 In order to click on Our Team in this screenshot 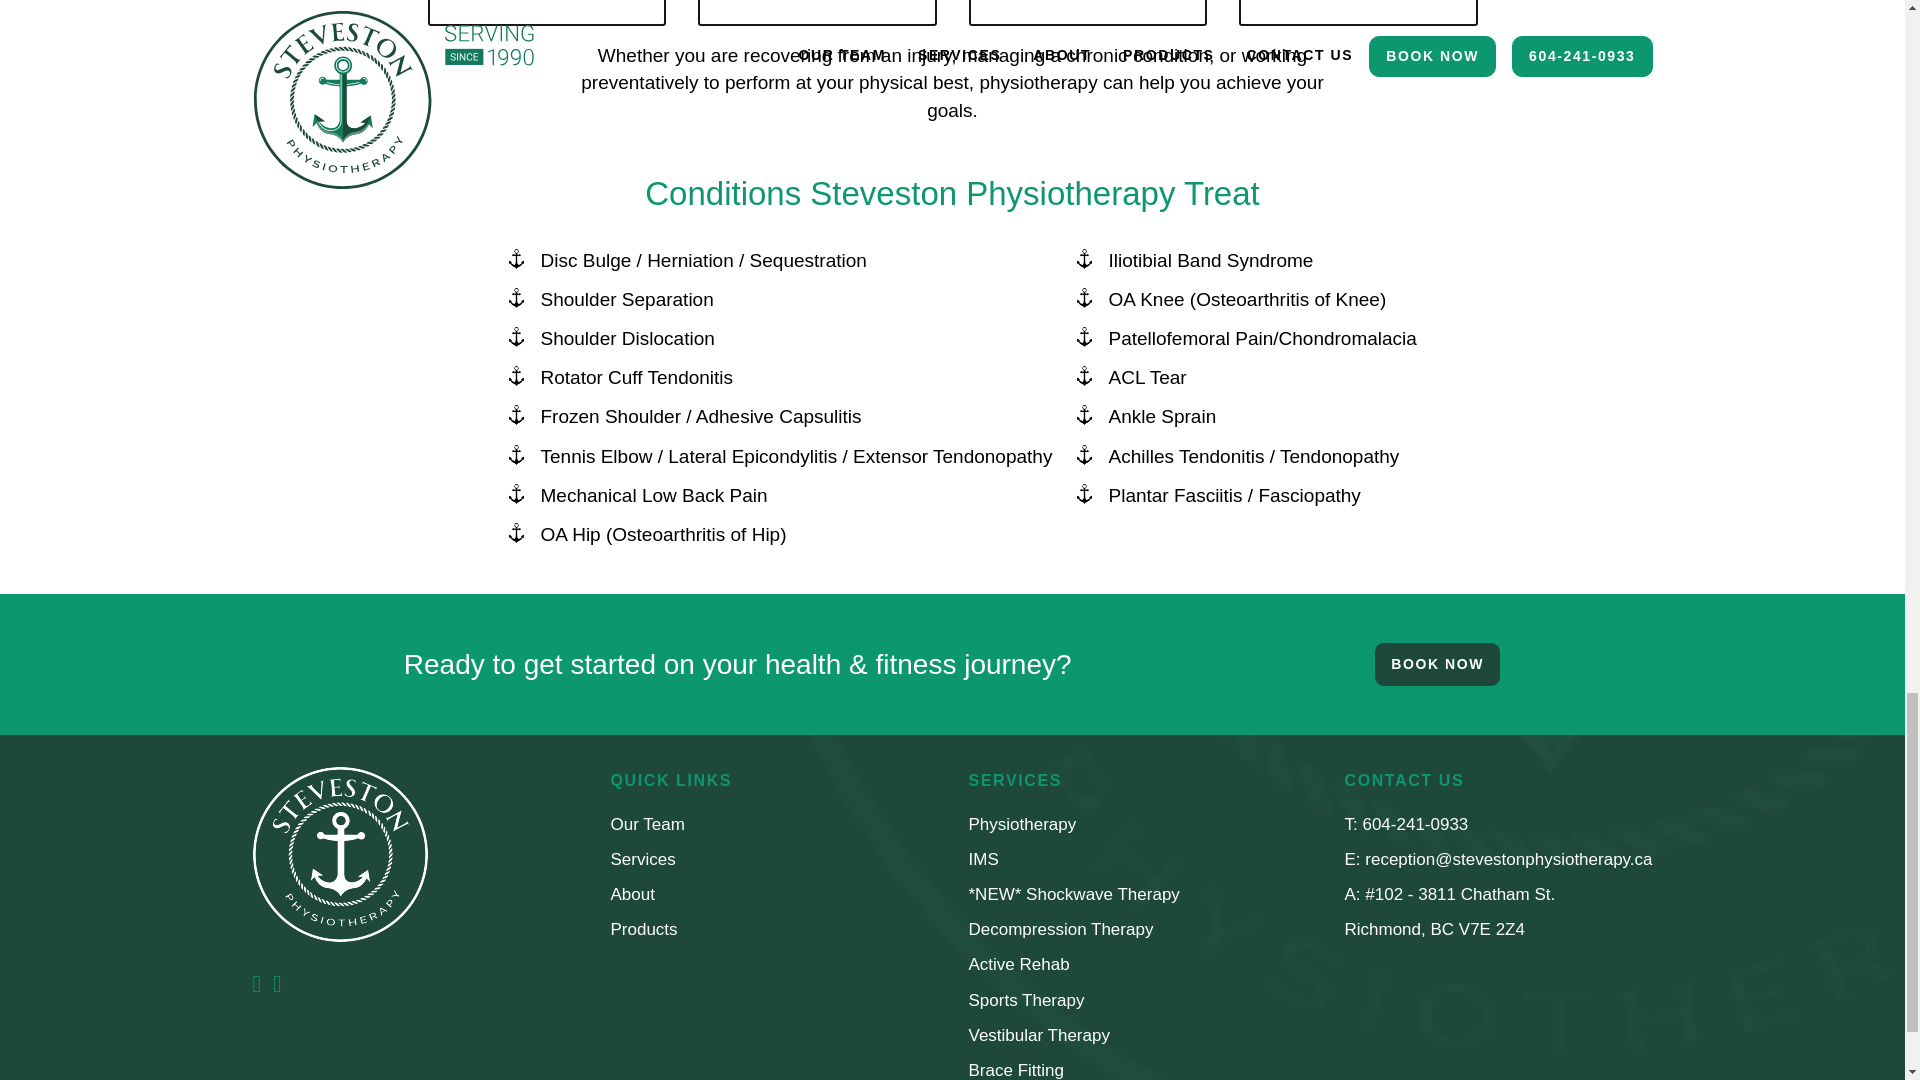, I will do `click(646, 824)`.